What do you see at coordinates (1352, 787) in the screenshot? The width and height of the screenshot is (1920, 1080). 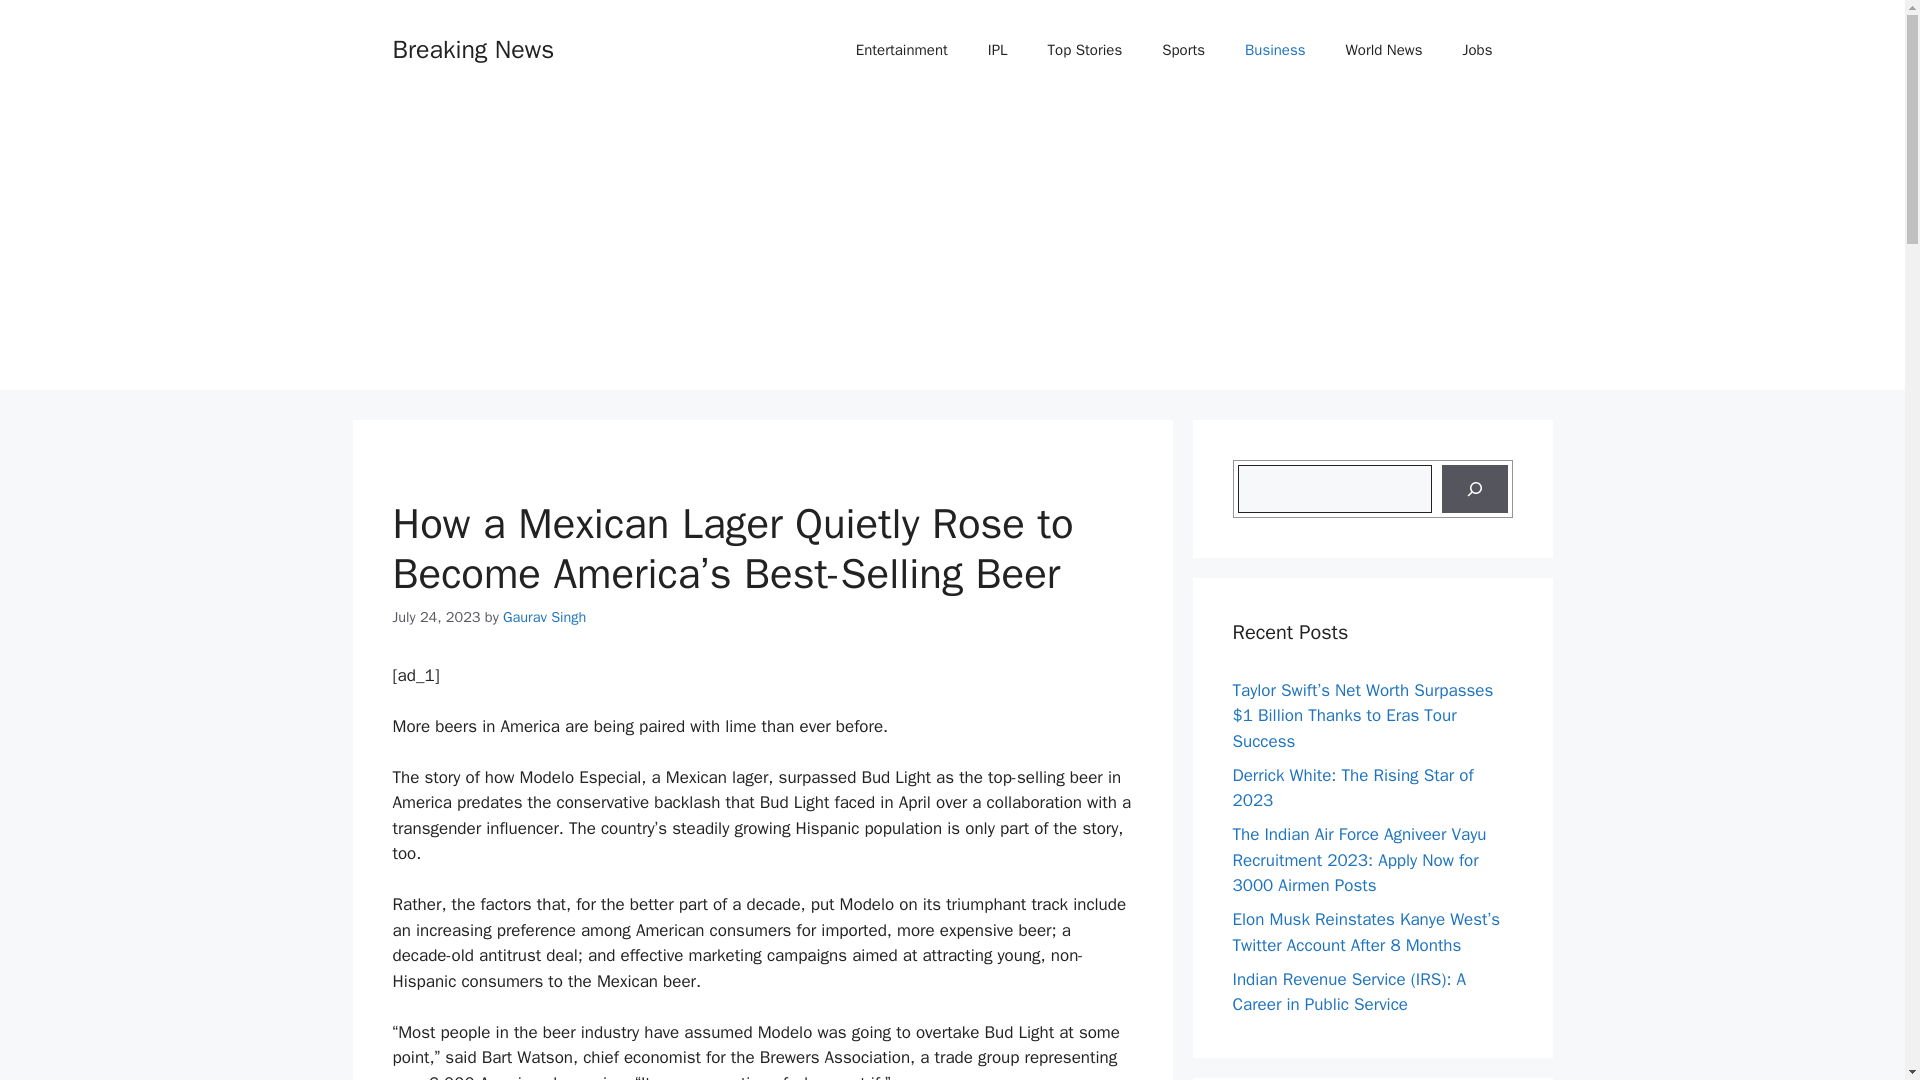 I see `Derrick White: The Rising Star of 2023` at bounding box center [1352, 787].